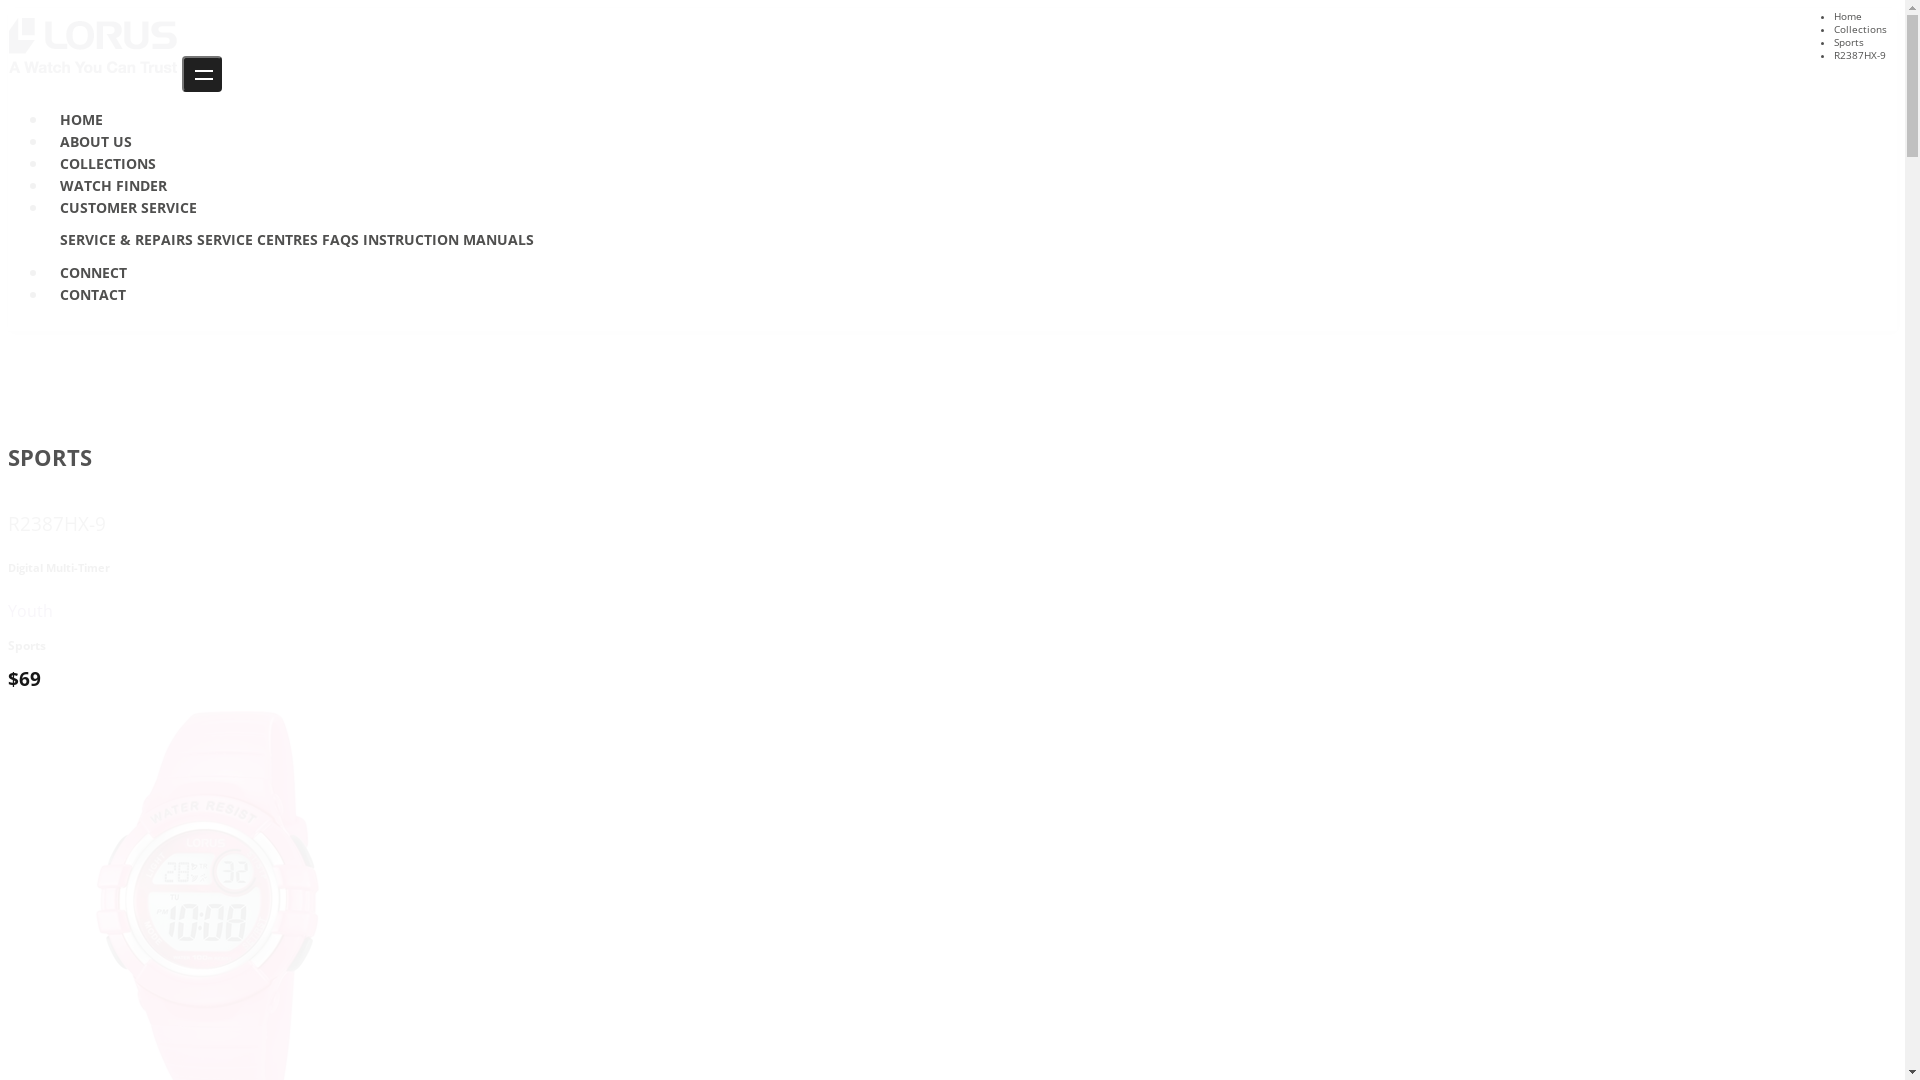 Image resolution: width=1920 pixels, height=1080 pixels. Describe the element at coordinates (1849, 42) in the screenshot. I see `Sports` at that location.